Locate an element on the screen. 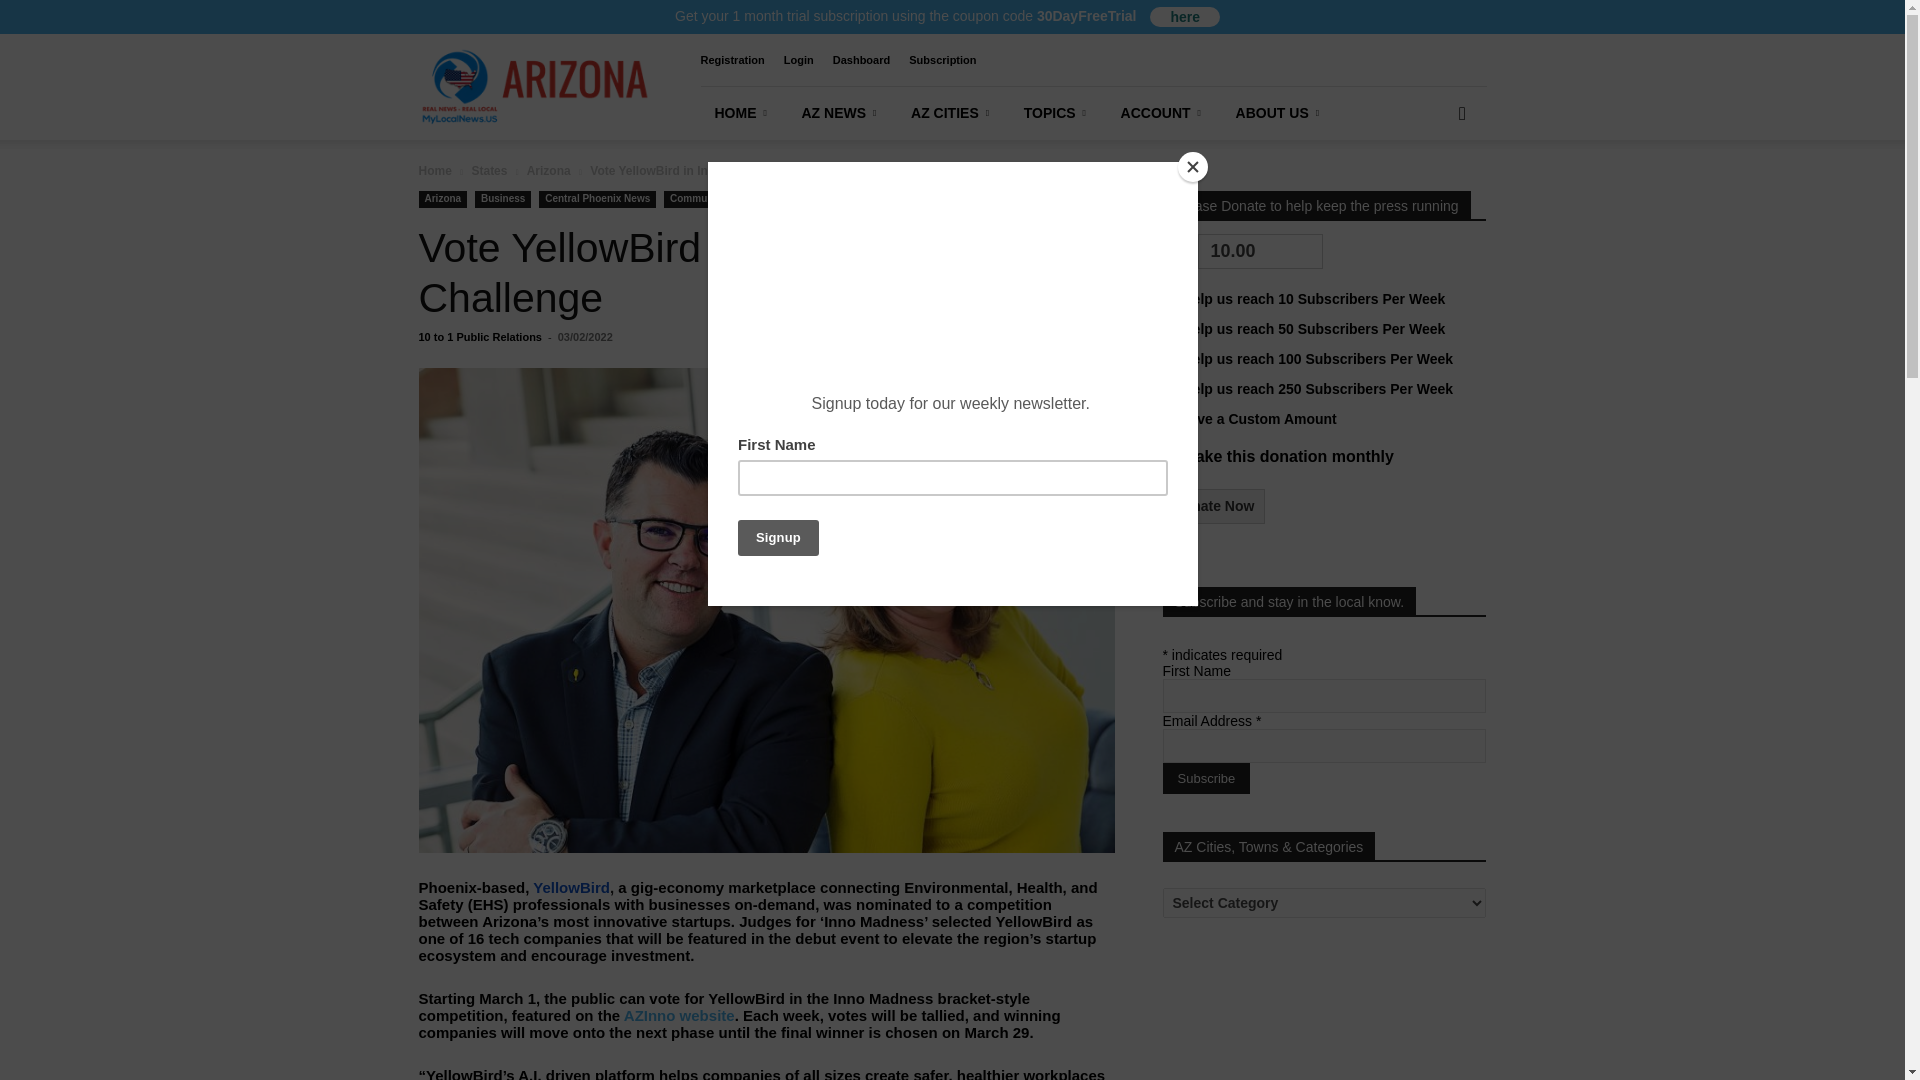 This screenshot has width=1920, height=1080. custom is located at coordinates (1168, 418).